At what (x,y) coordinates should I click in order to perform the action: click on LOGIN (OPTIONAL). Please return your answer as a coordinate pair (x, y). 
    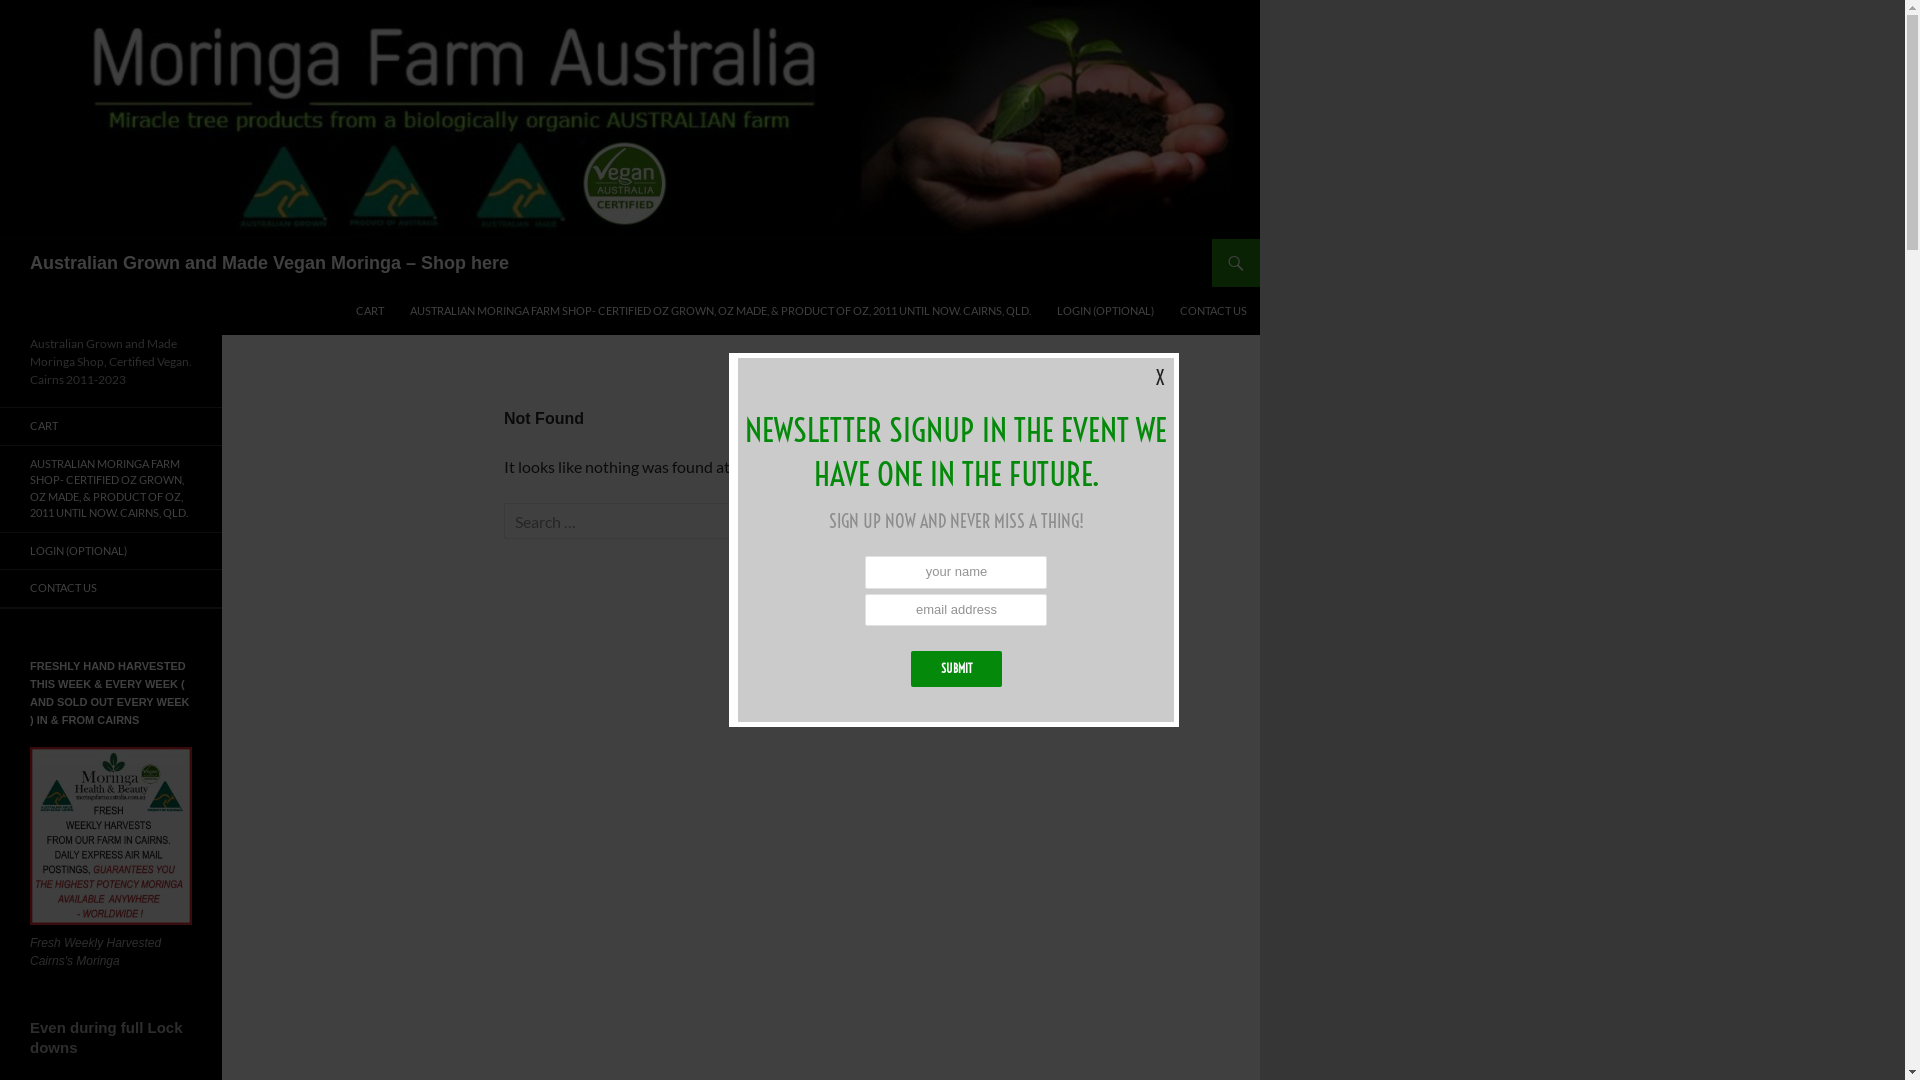
    Looking at the image, I should click on (111, 550).